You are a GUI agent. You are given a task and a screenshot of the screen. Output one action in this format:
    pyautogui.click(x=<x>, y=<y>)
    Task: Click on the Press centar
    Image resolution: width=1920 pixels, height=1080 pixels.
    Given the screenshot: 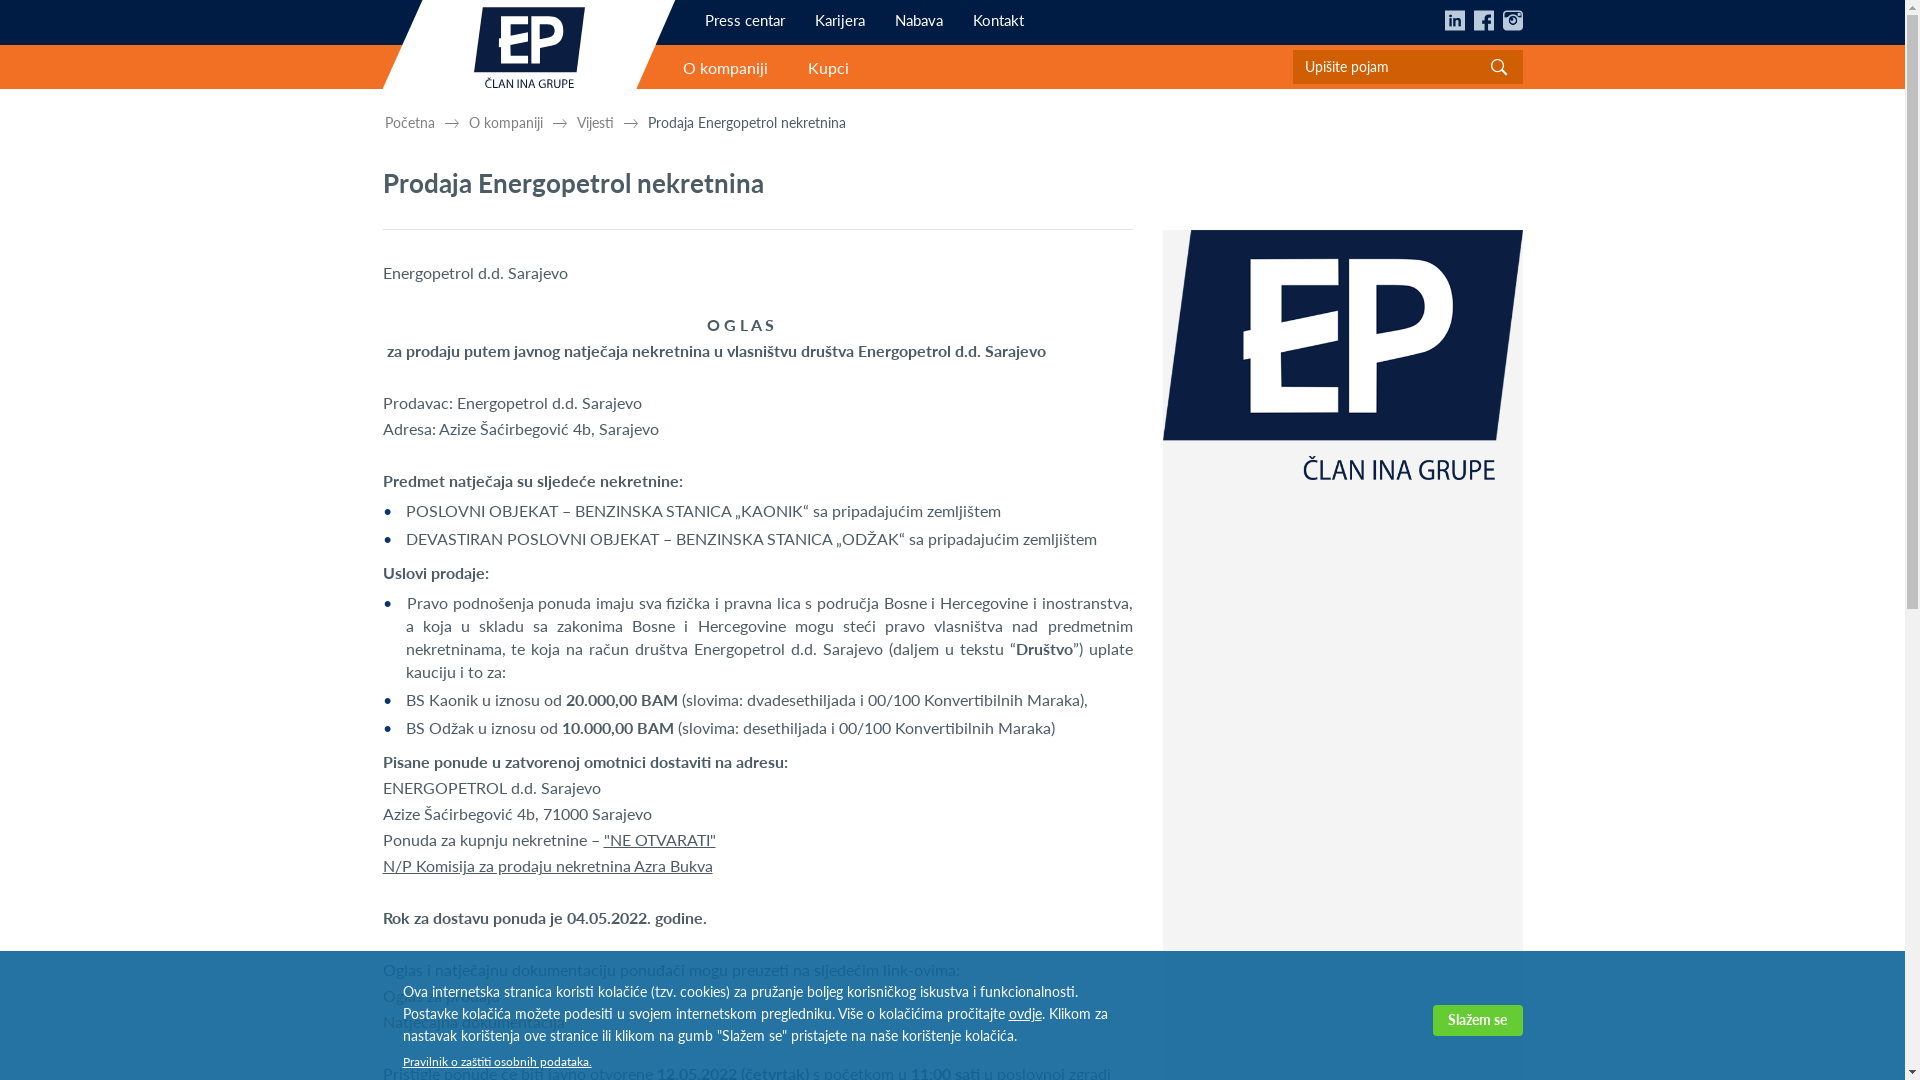 What is the action you would take?
    pyautogui.click(x=745, y=20)
    